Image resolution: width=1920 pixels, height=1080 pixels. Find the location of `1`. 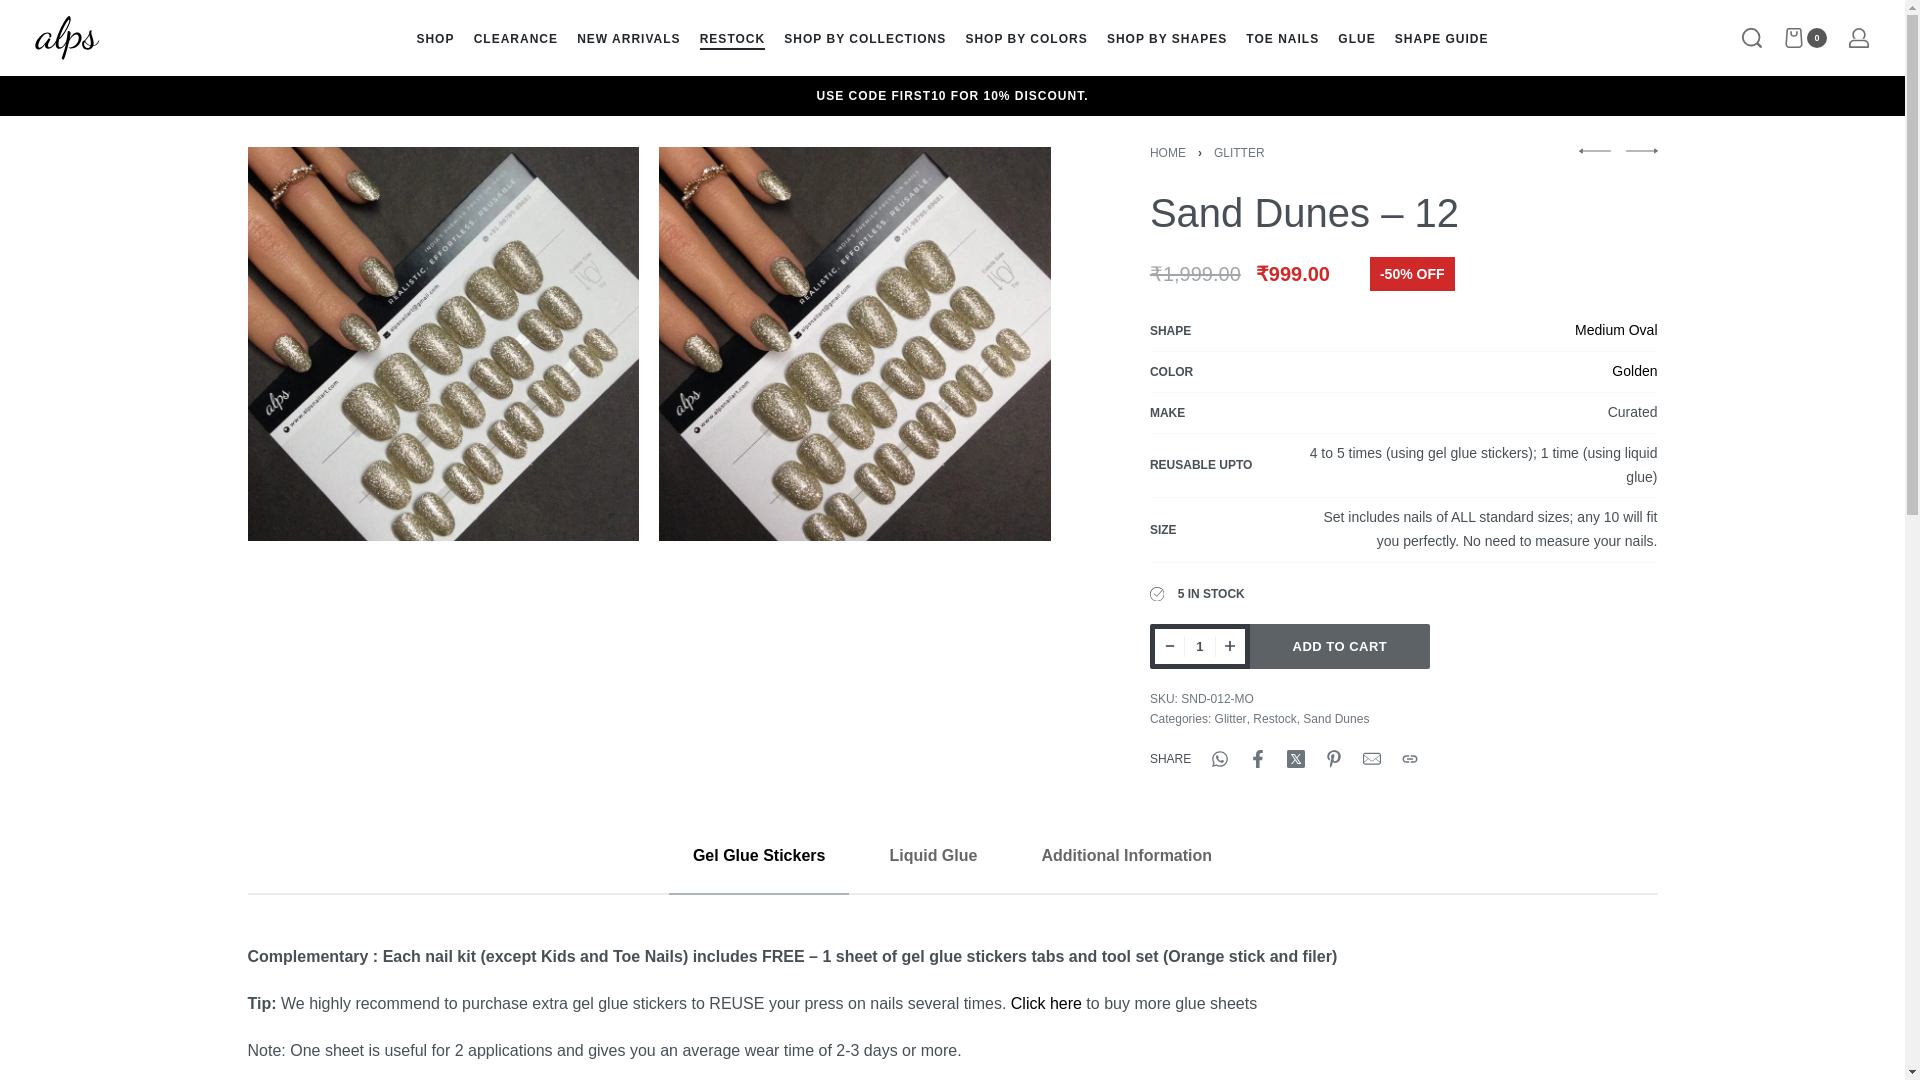

1 is located at coordinates (1200, 646).